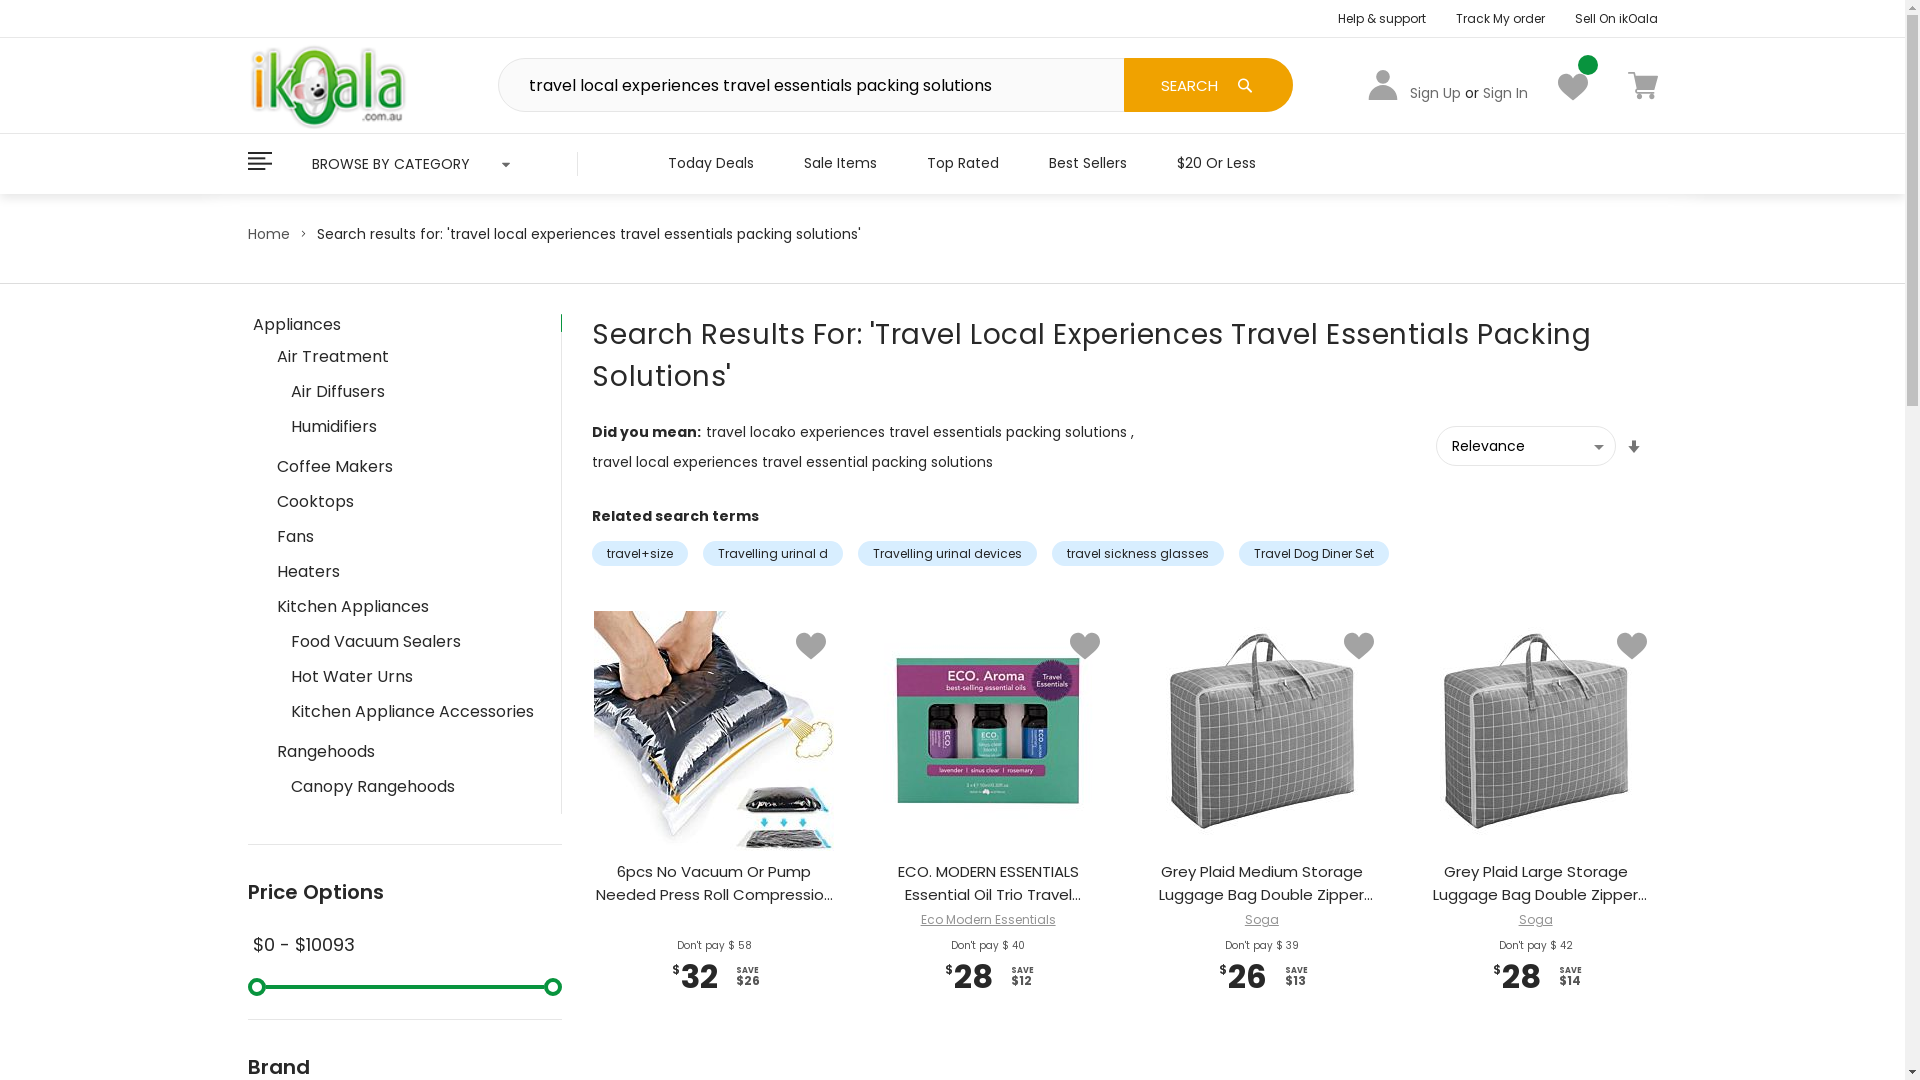 This screenshot has height=1080, width=1920. What do you see at coordinates (408, 571) in the screenshot?
I see `Heaters` at bounding box center [408, 571].